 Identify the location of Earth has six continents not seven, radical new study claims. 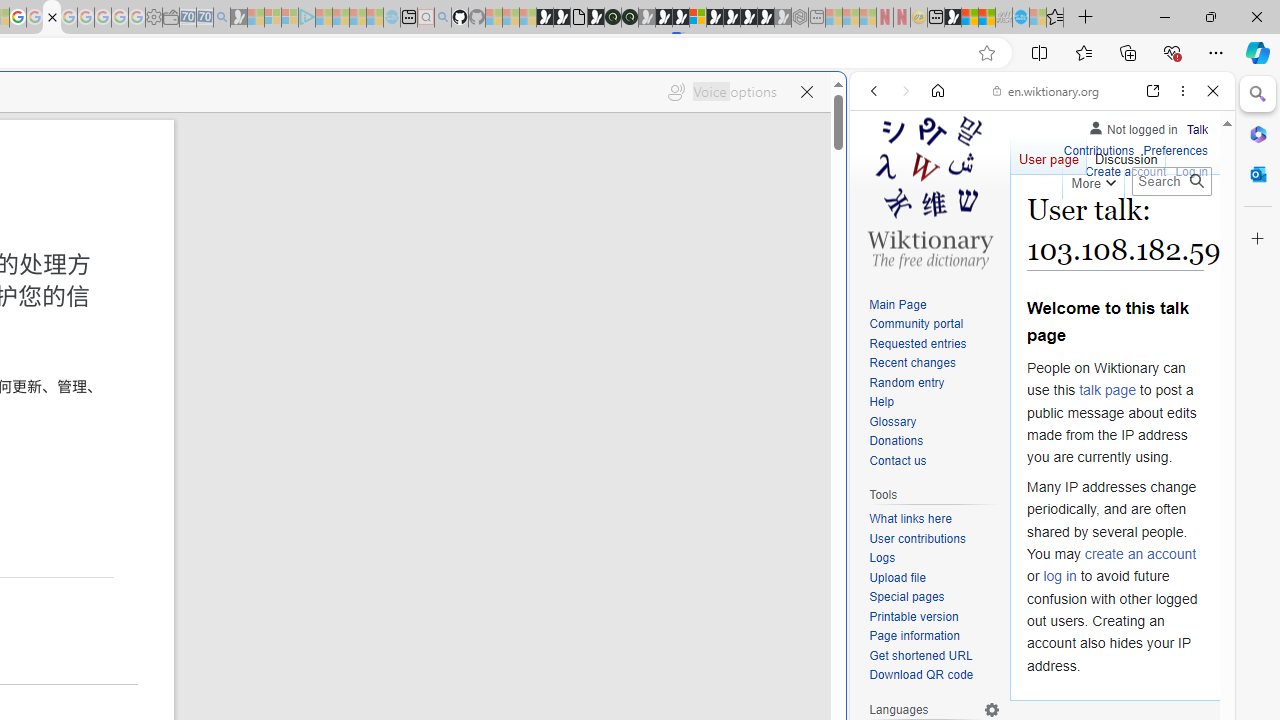
(986, 18).